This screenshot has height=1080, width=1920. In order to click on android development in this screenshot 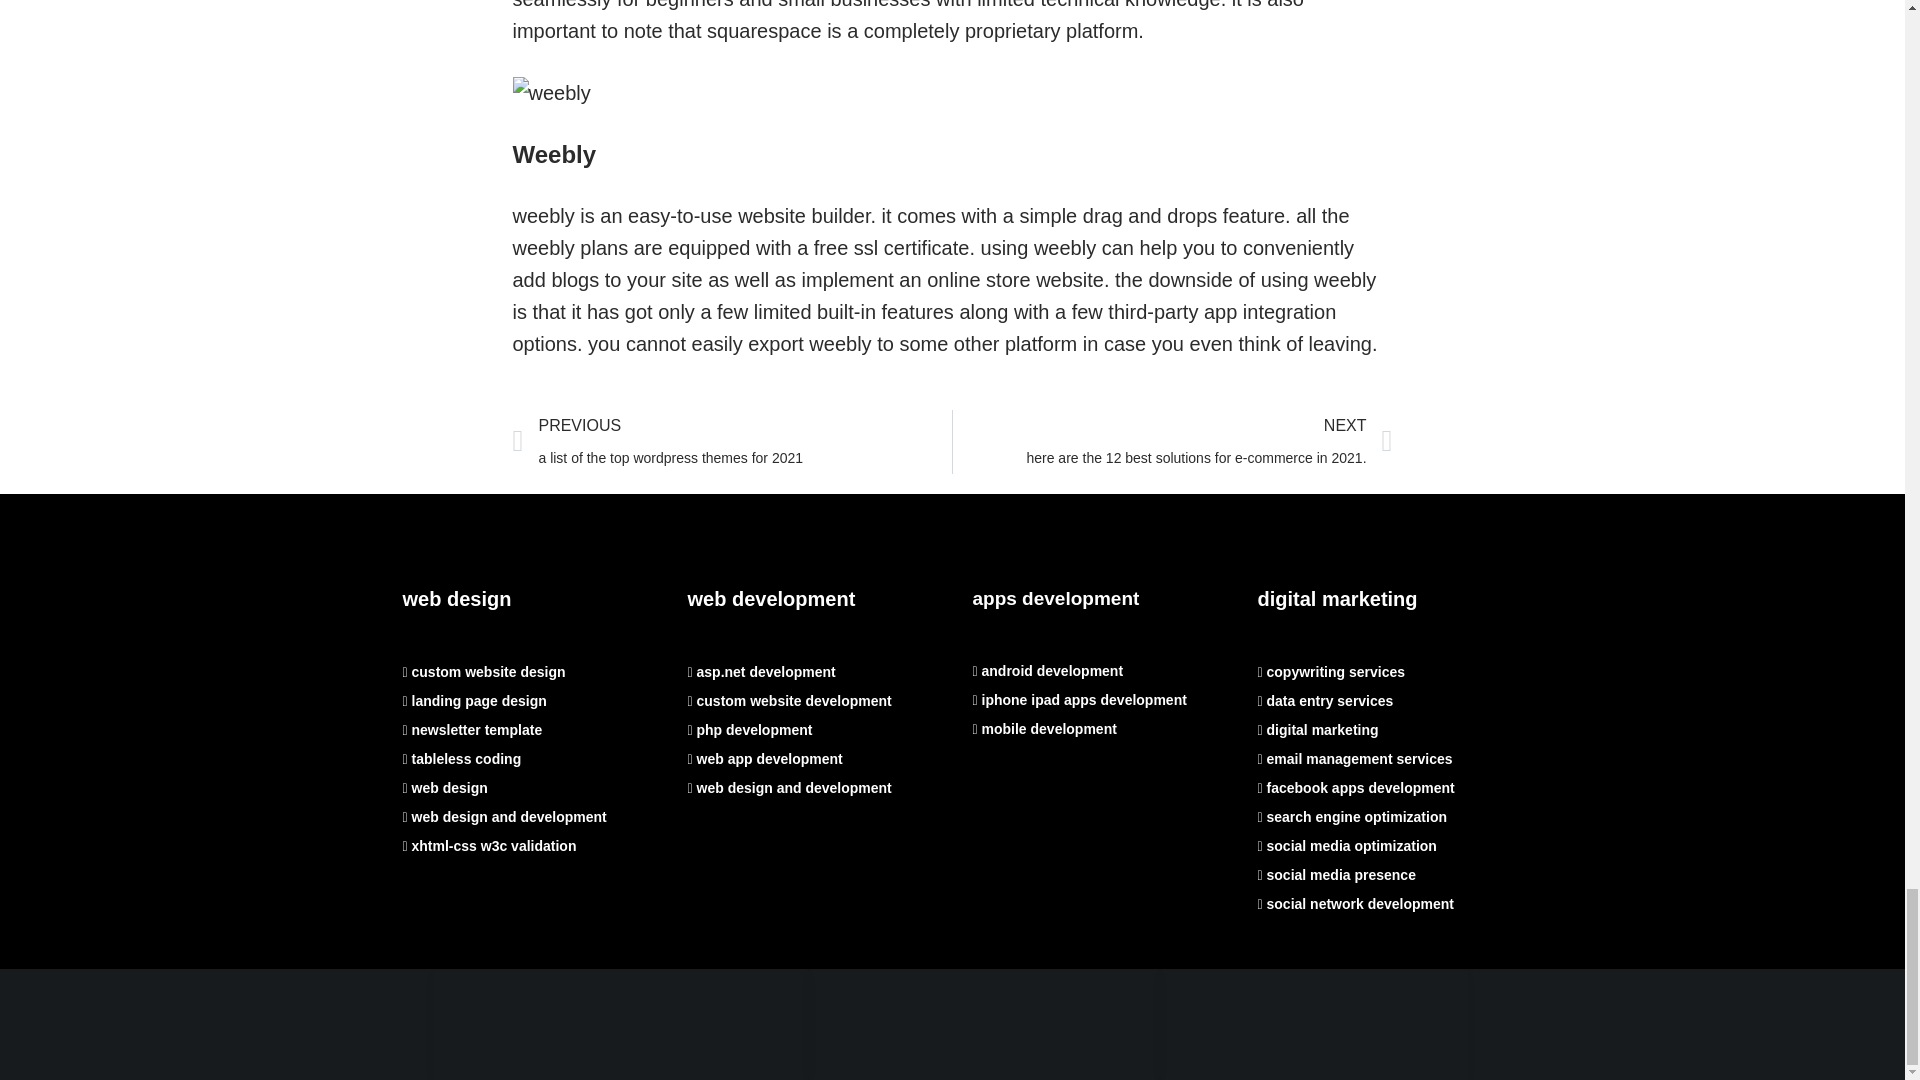, I will do `click(1047, 671)`.